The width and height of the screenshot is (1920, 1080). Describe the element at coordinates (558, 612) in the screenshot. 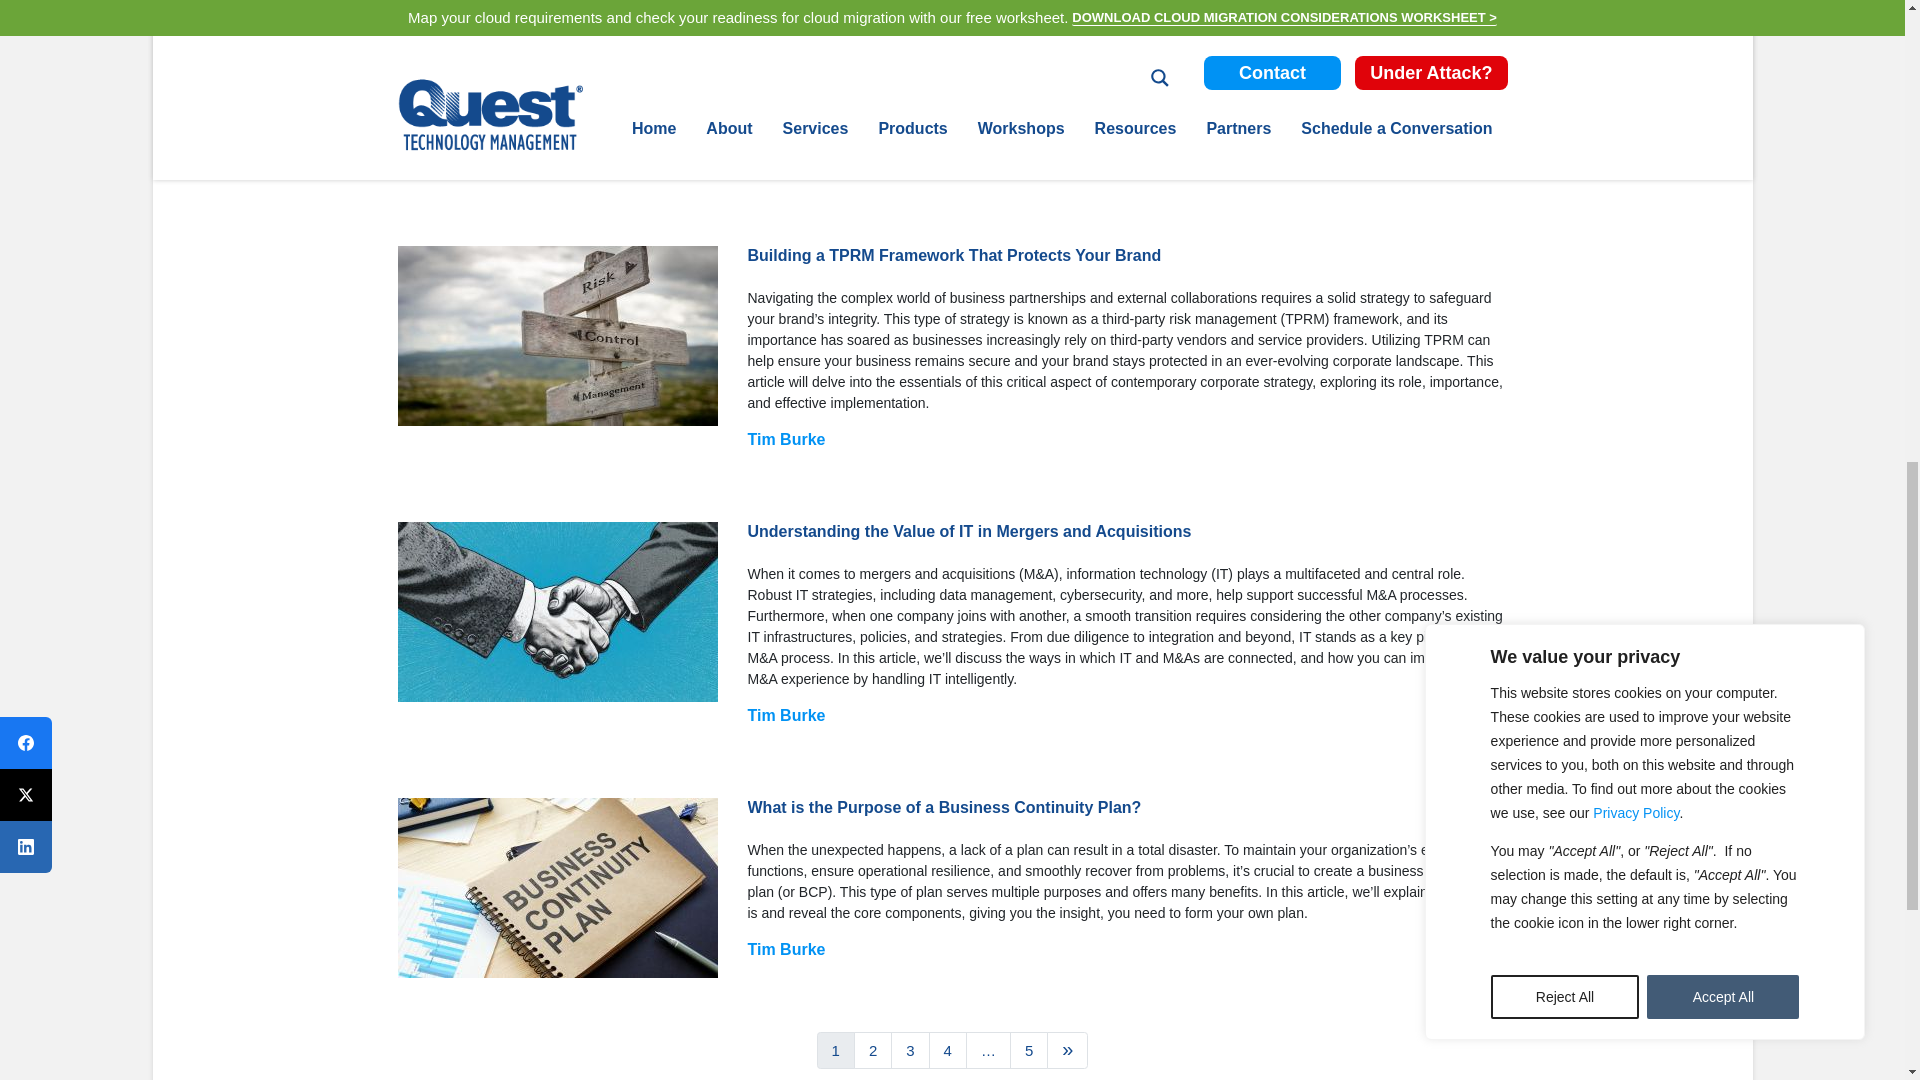

I see `Understanding the Value of IT in Mergers and Acquisitions` at that location.